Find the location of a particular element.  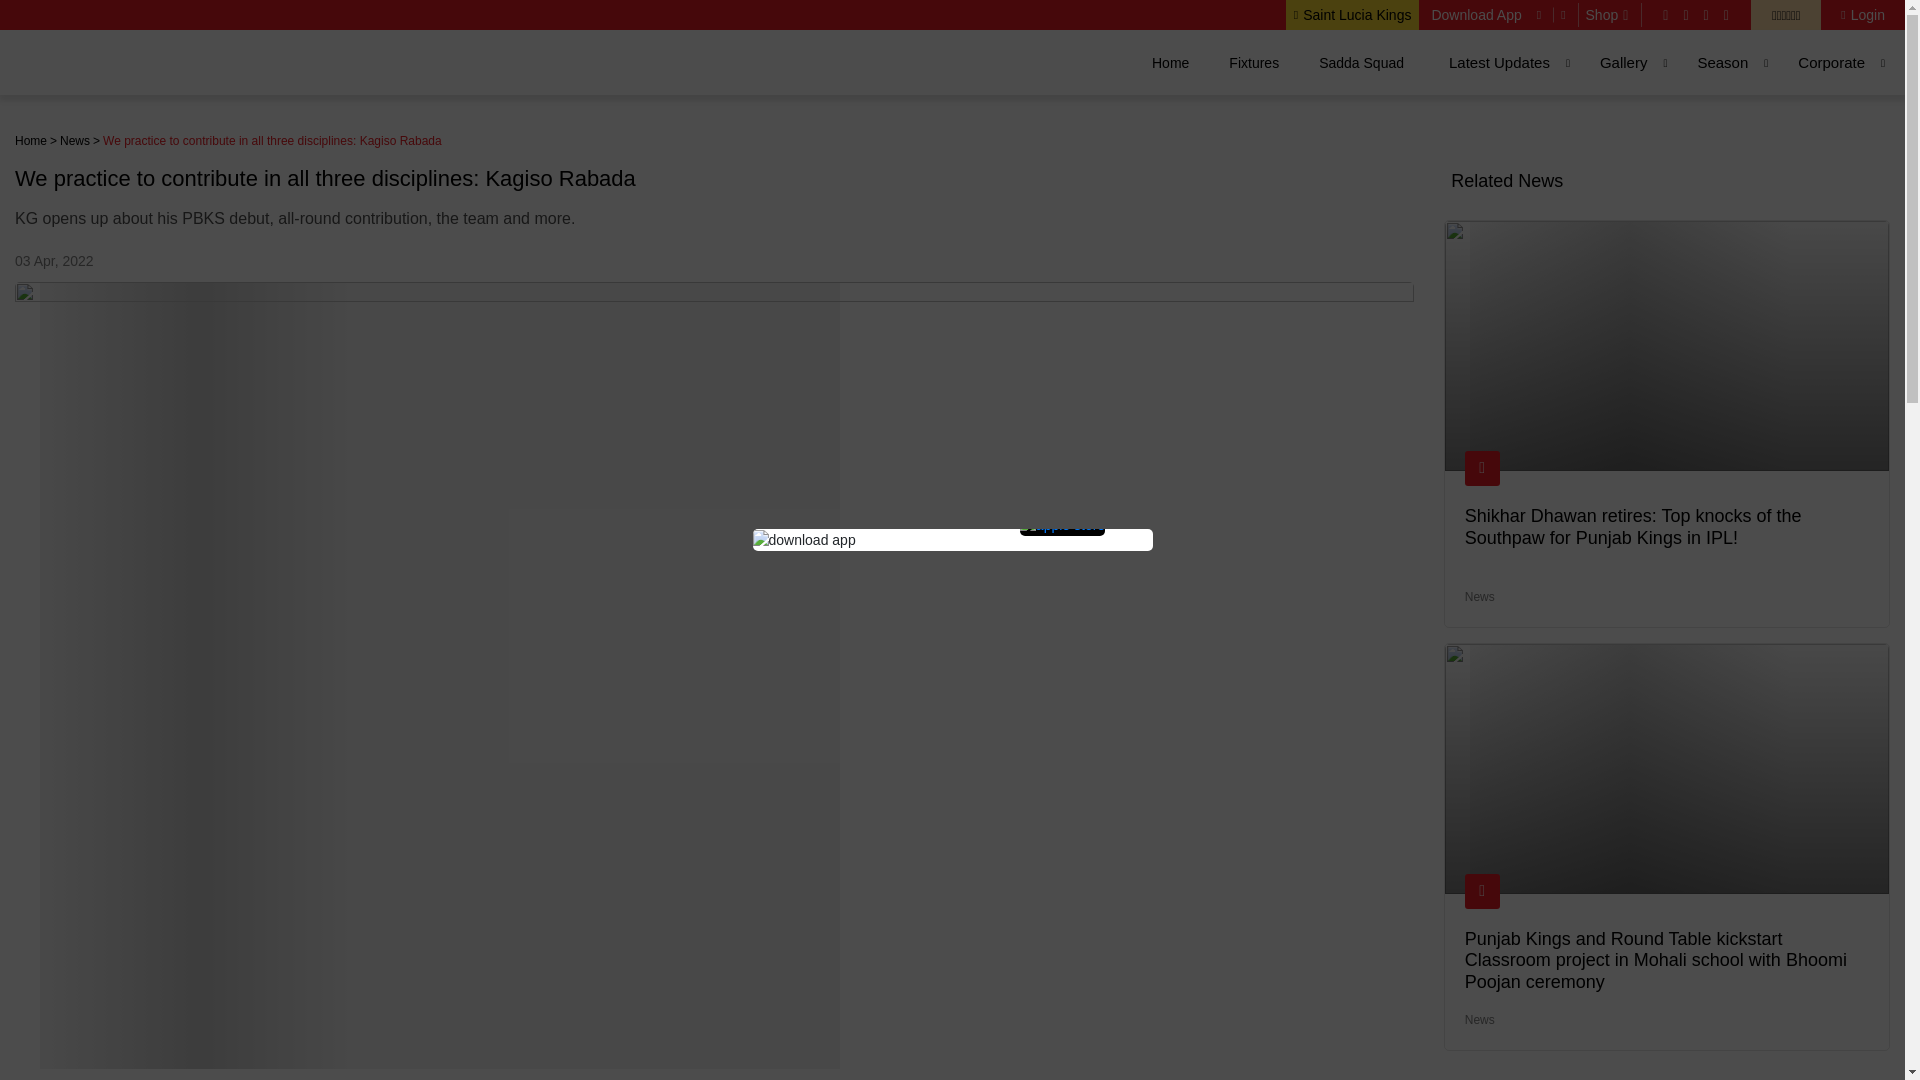

Season is located at coordinates (1722, 62).